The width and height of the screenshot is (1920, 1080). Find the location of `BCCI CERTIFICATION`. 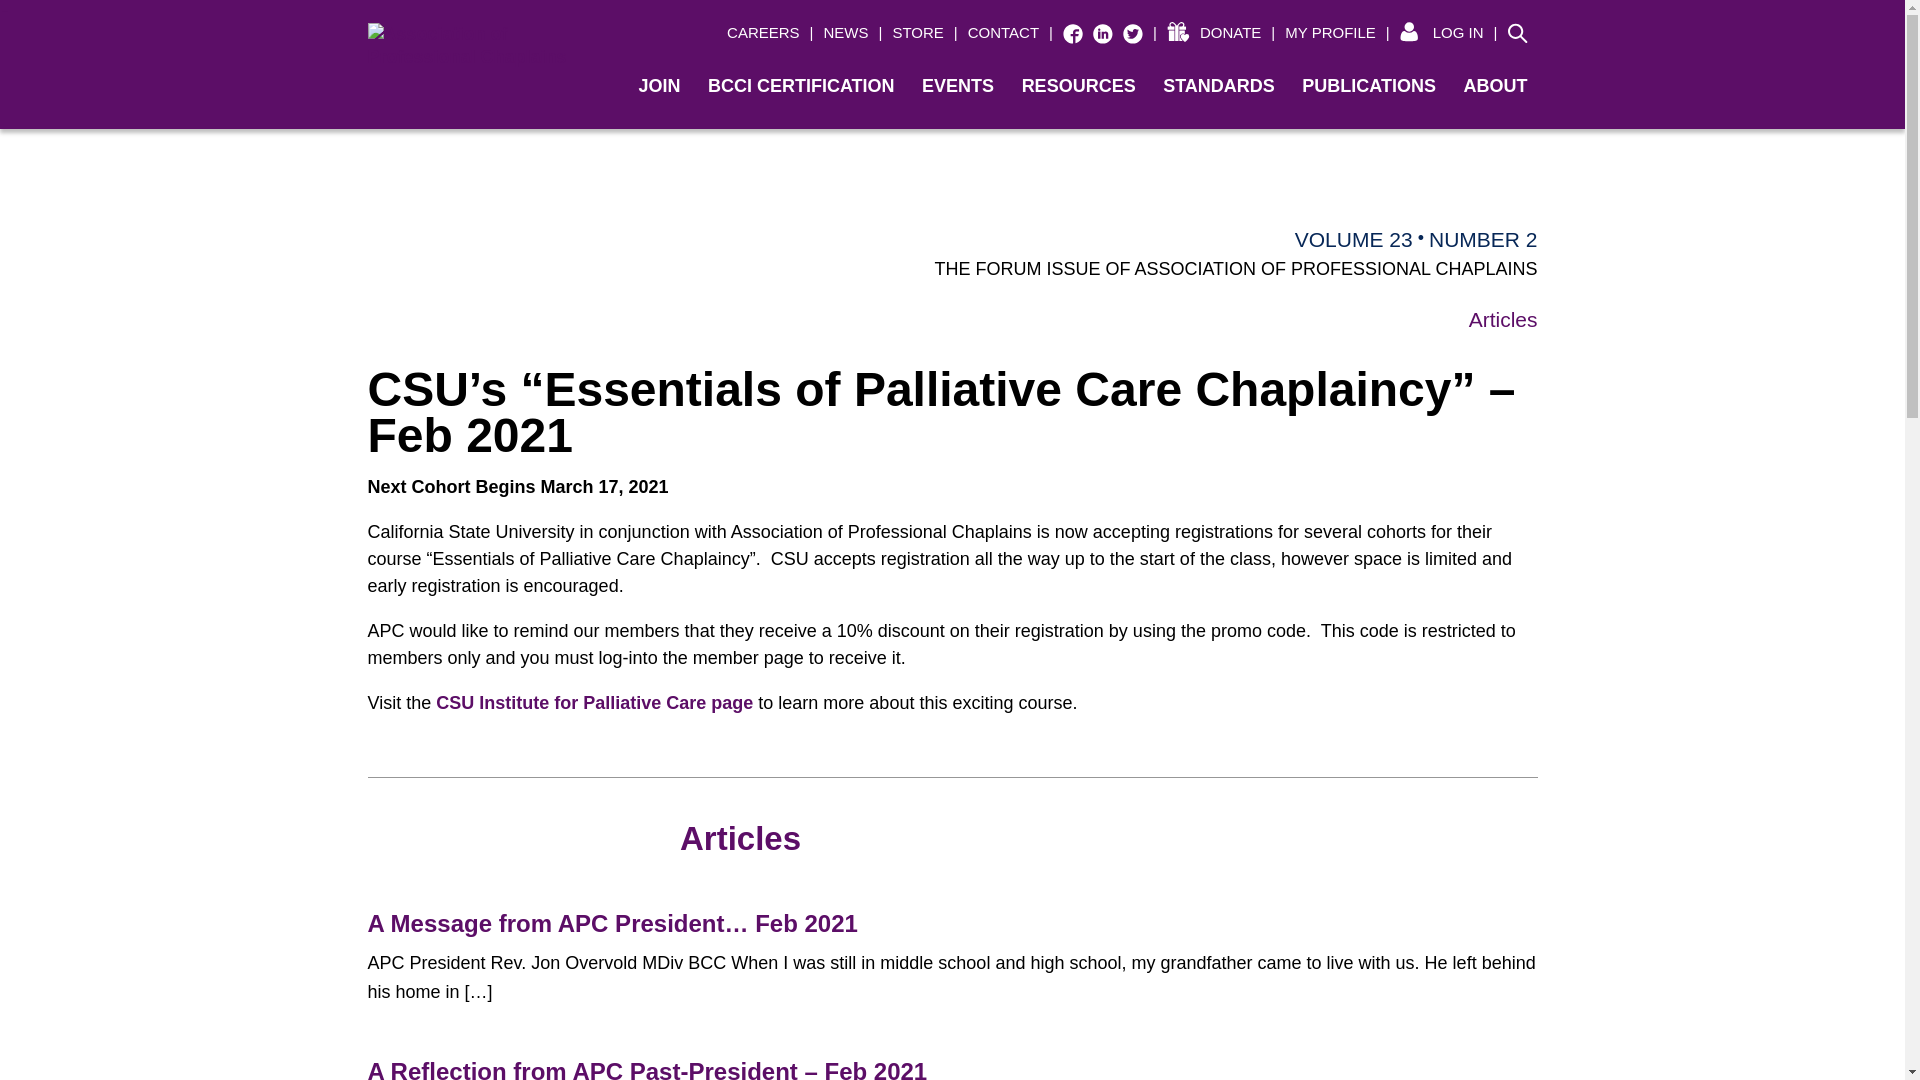

BCCI CERTIFICATION is located at coordinates (802, 86).